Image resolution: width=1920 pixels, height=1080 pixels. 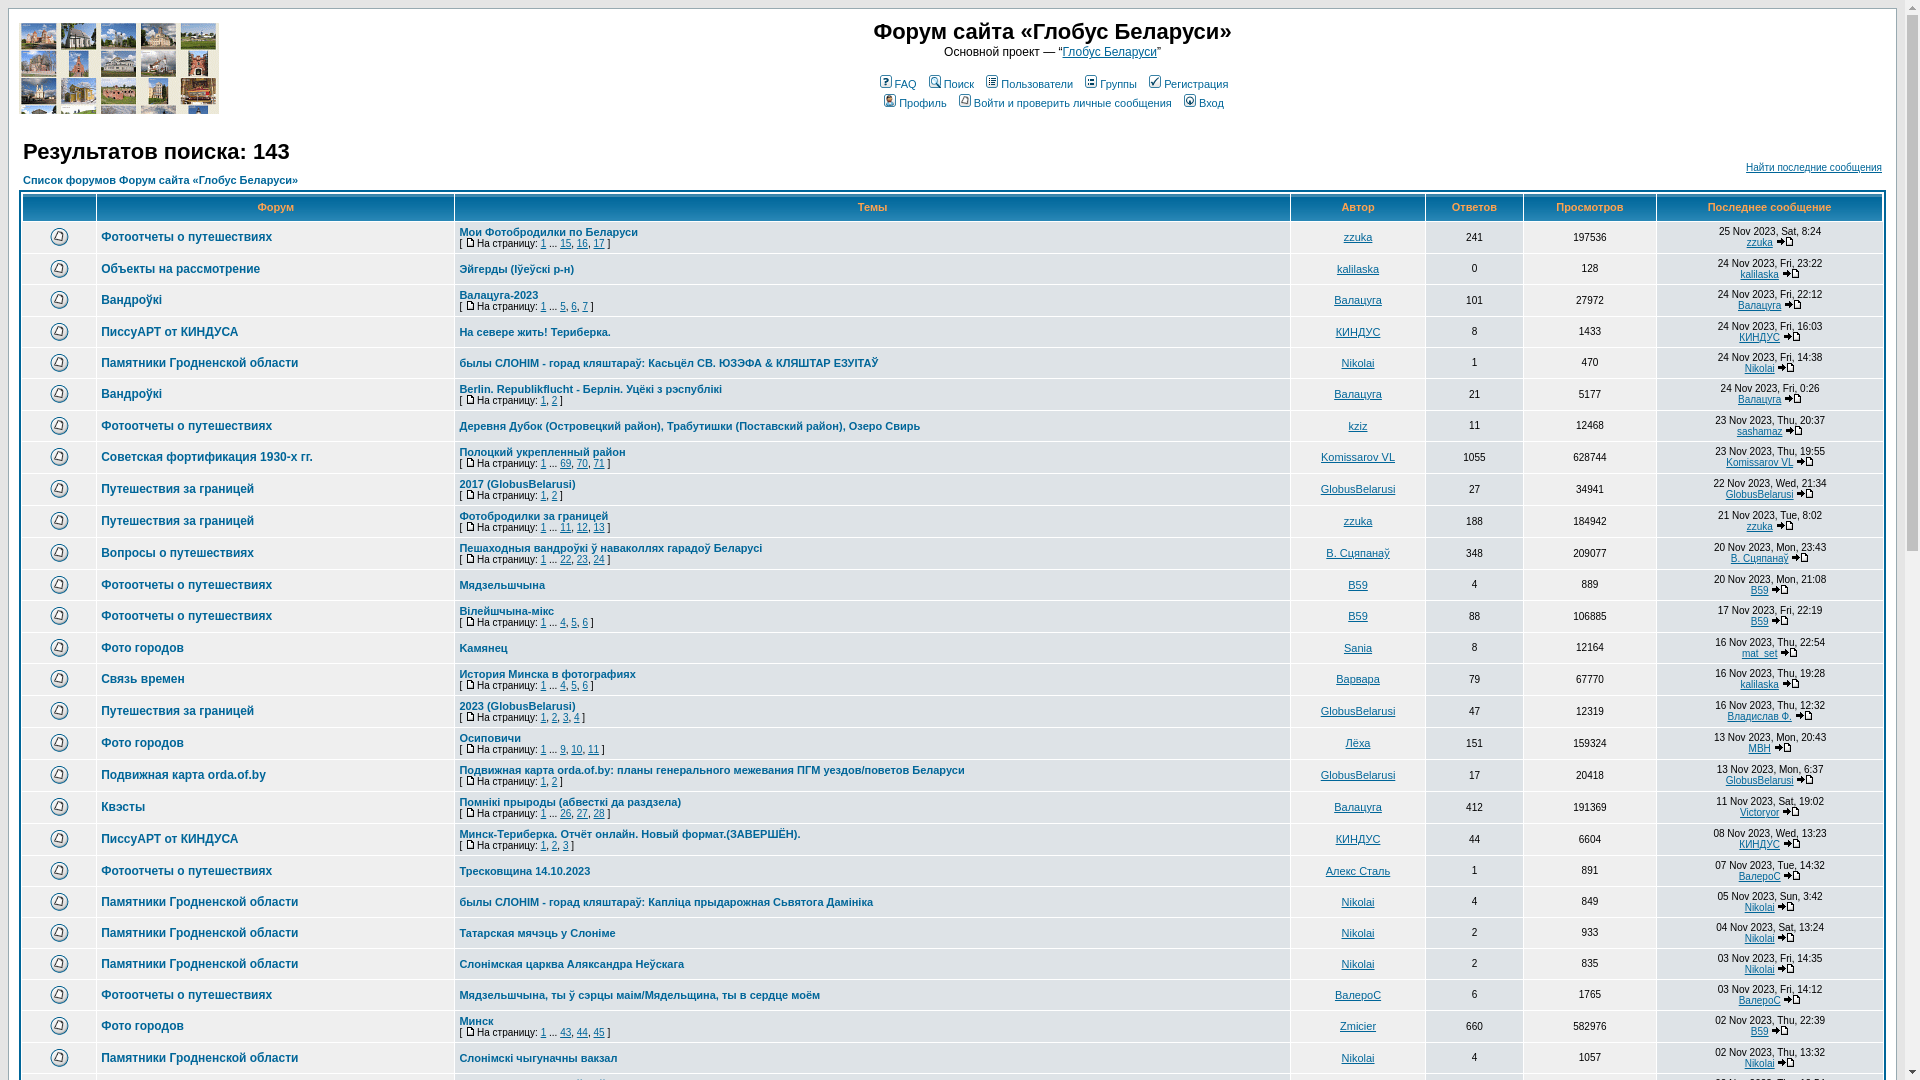 What do you see at coordinates (1760, 1064) in the screenshot?
I see `Nikolai` at bounding box center [1760, 1064].